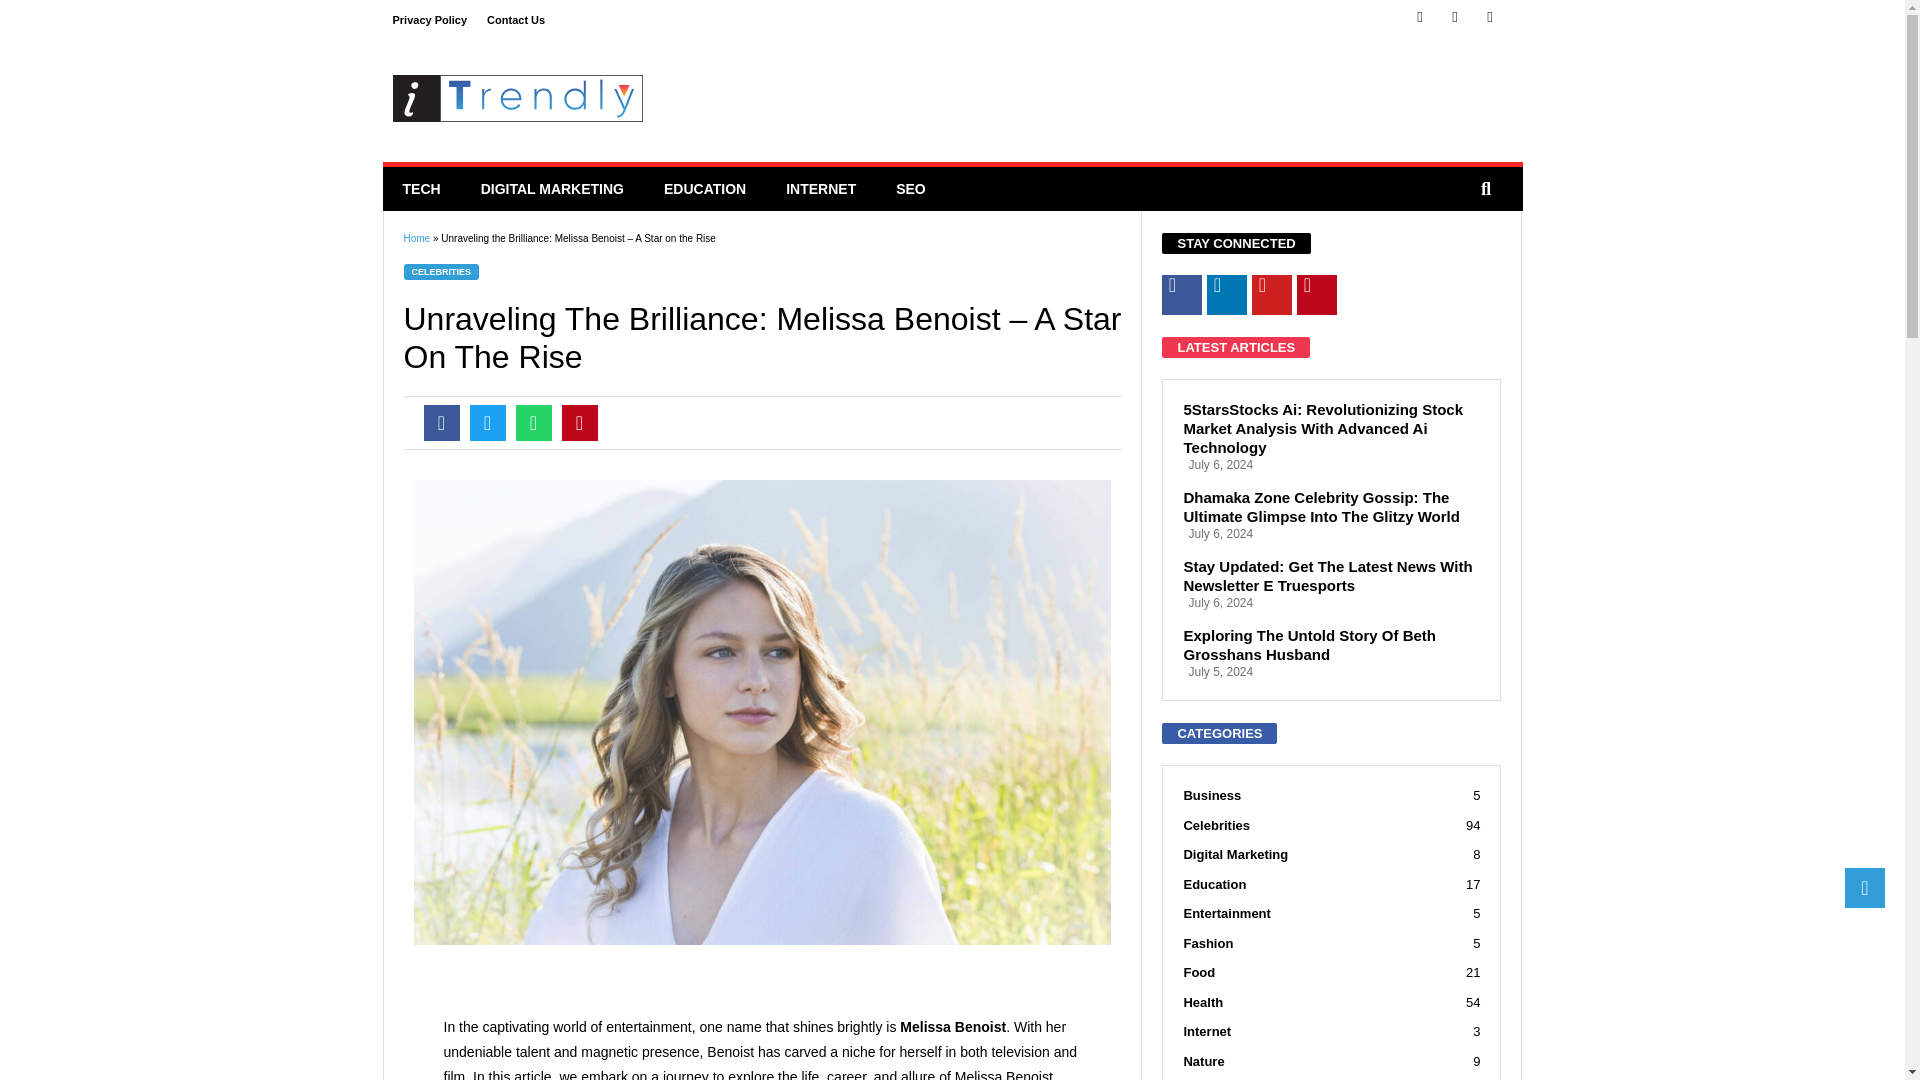 The height and width of the screenshot is (1080, 1920). I want to click on Privacy Policy, so click(428, 20).